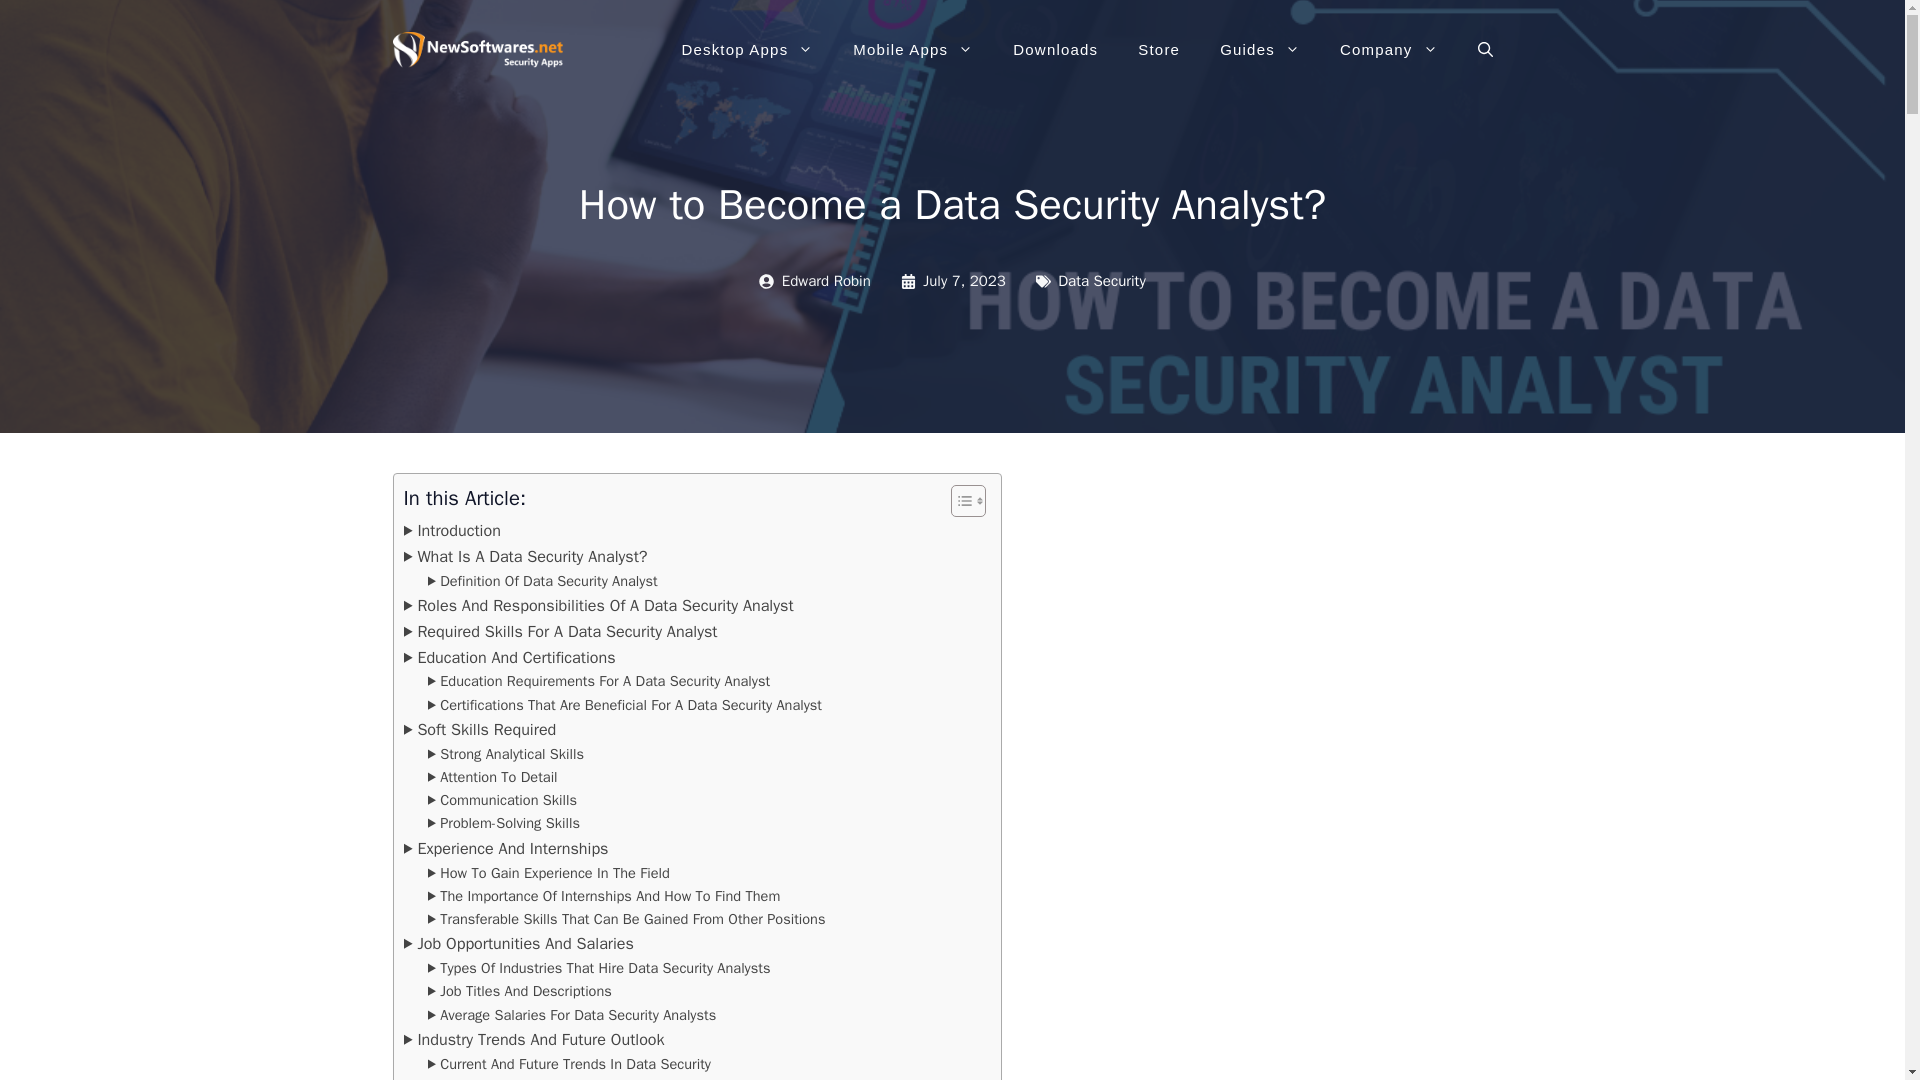 The height and width of the screenshot is (1080, 1920). What do you see at coordinates (510, 657) in the screenshot?
I see `Education And Certifications` at bounding box center [510, 657].